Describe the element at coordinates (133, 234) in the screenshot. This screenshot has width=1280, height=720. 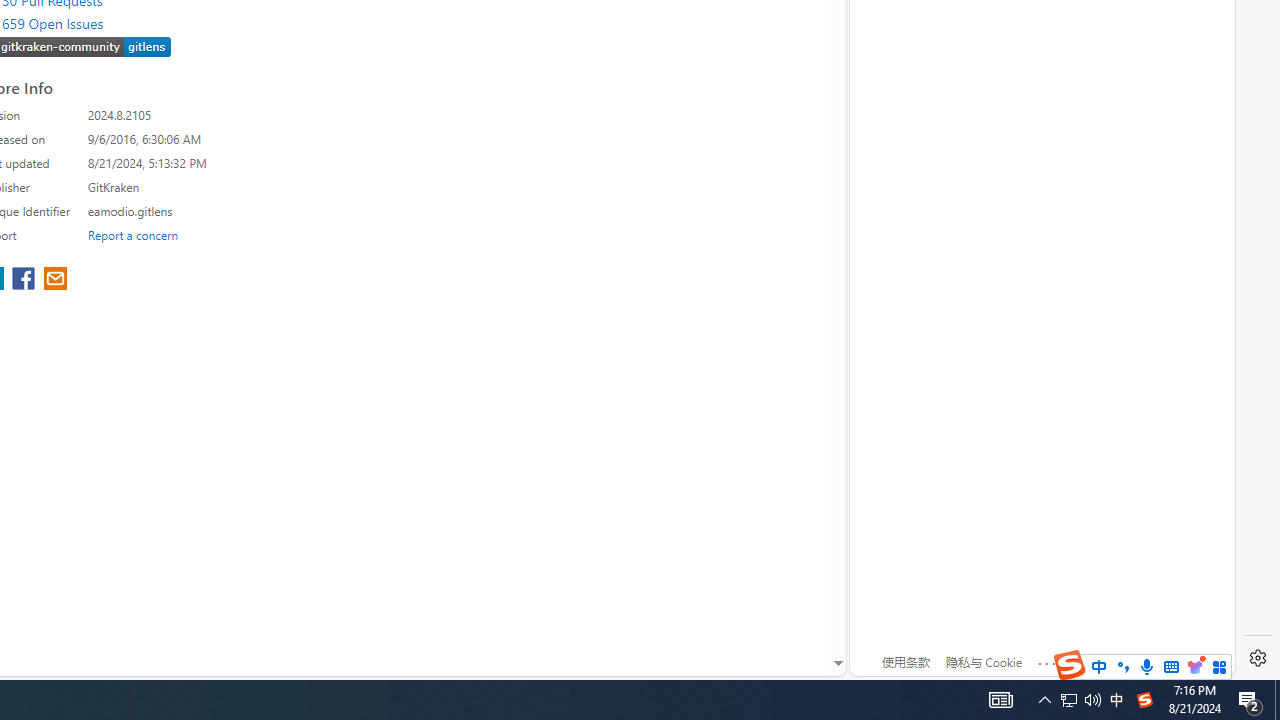
I see `Report a concern` at that location.